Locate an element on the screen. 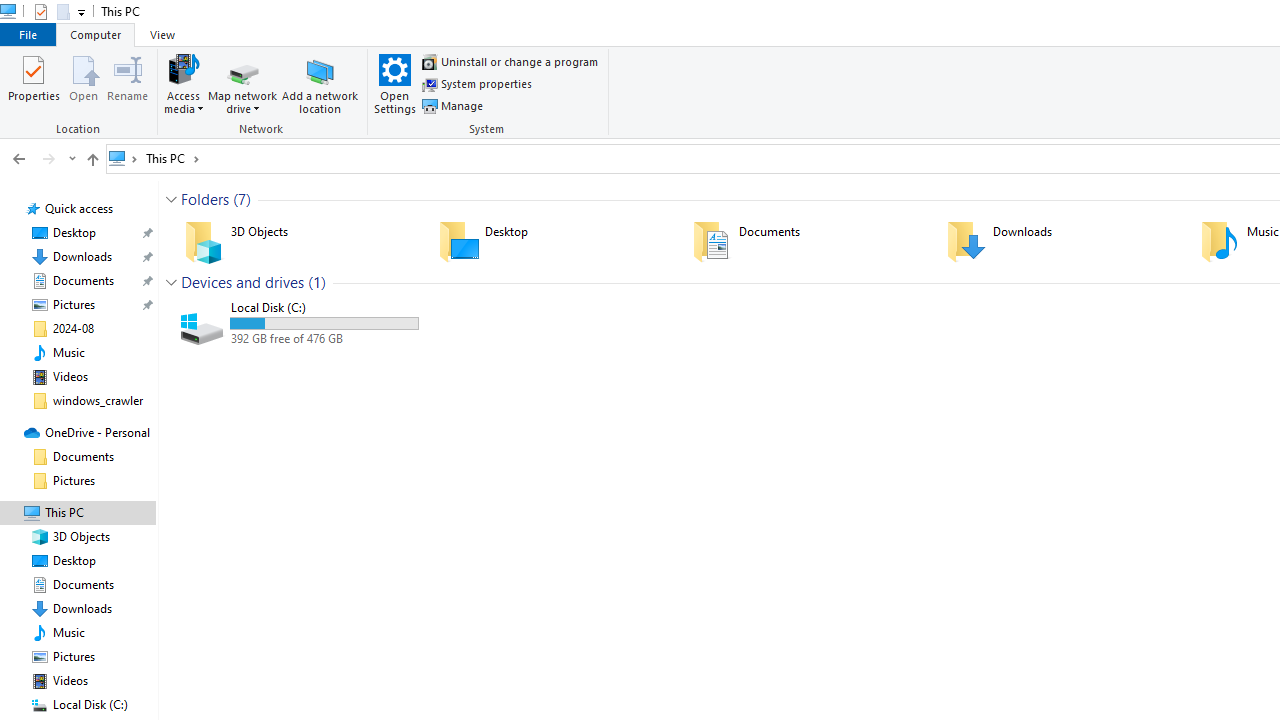  Location is located at coordinates (80, 93).